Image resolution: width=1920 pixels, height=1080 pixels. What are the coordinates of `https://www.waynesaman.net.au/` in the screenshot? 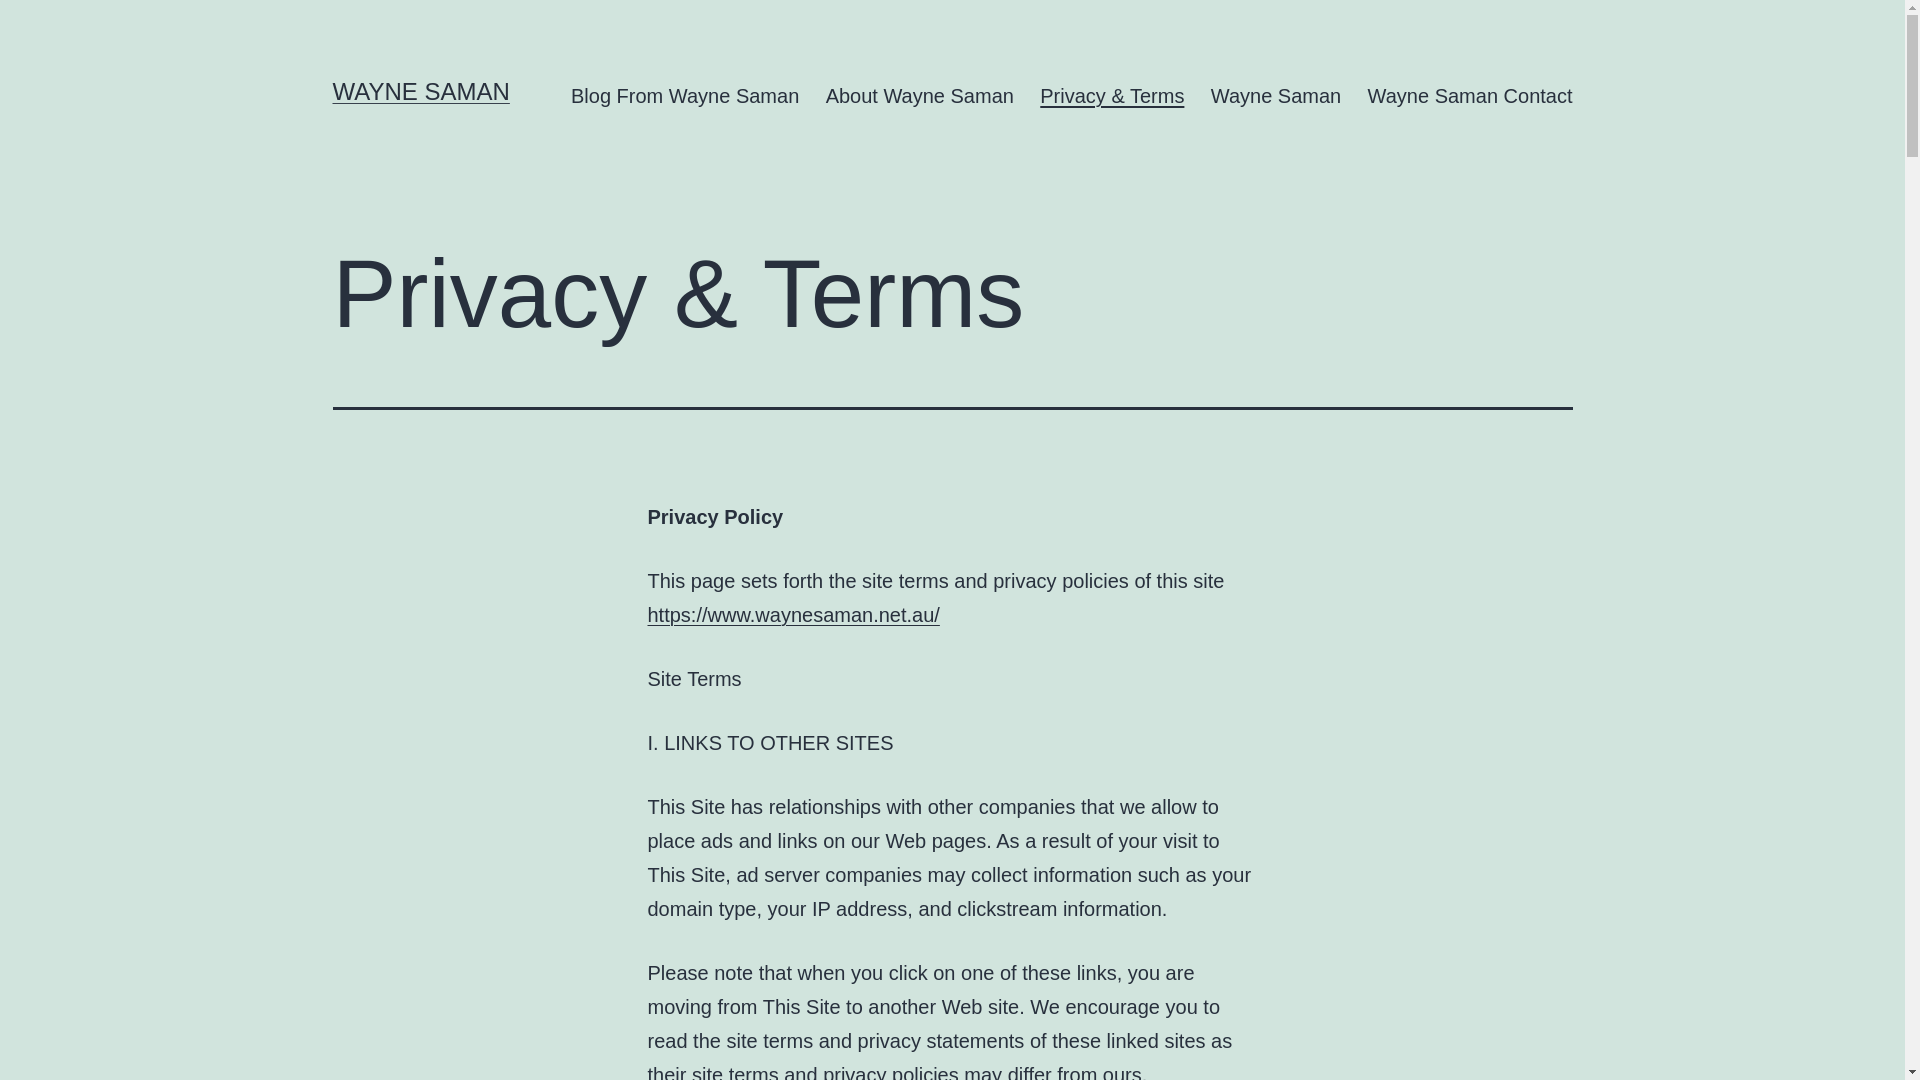 It's located at (794, 615).